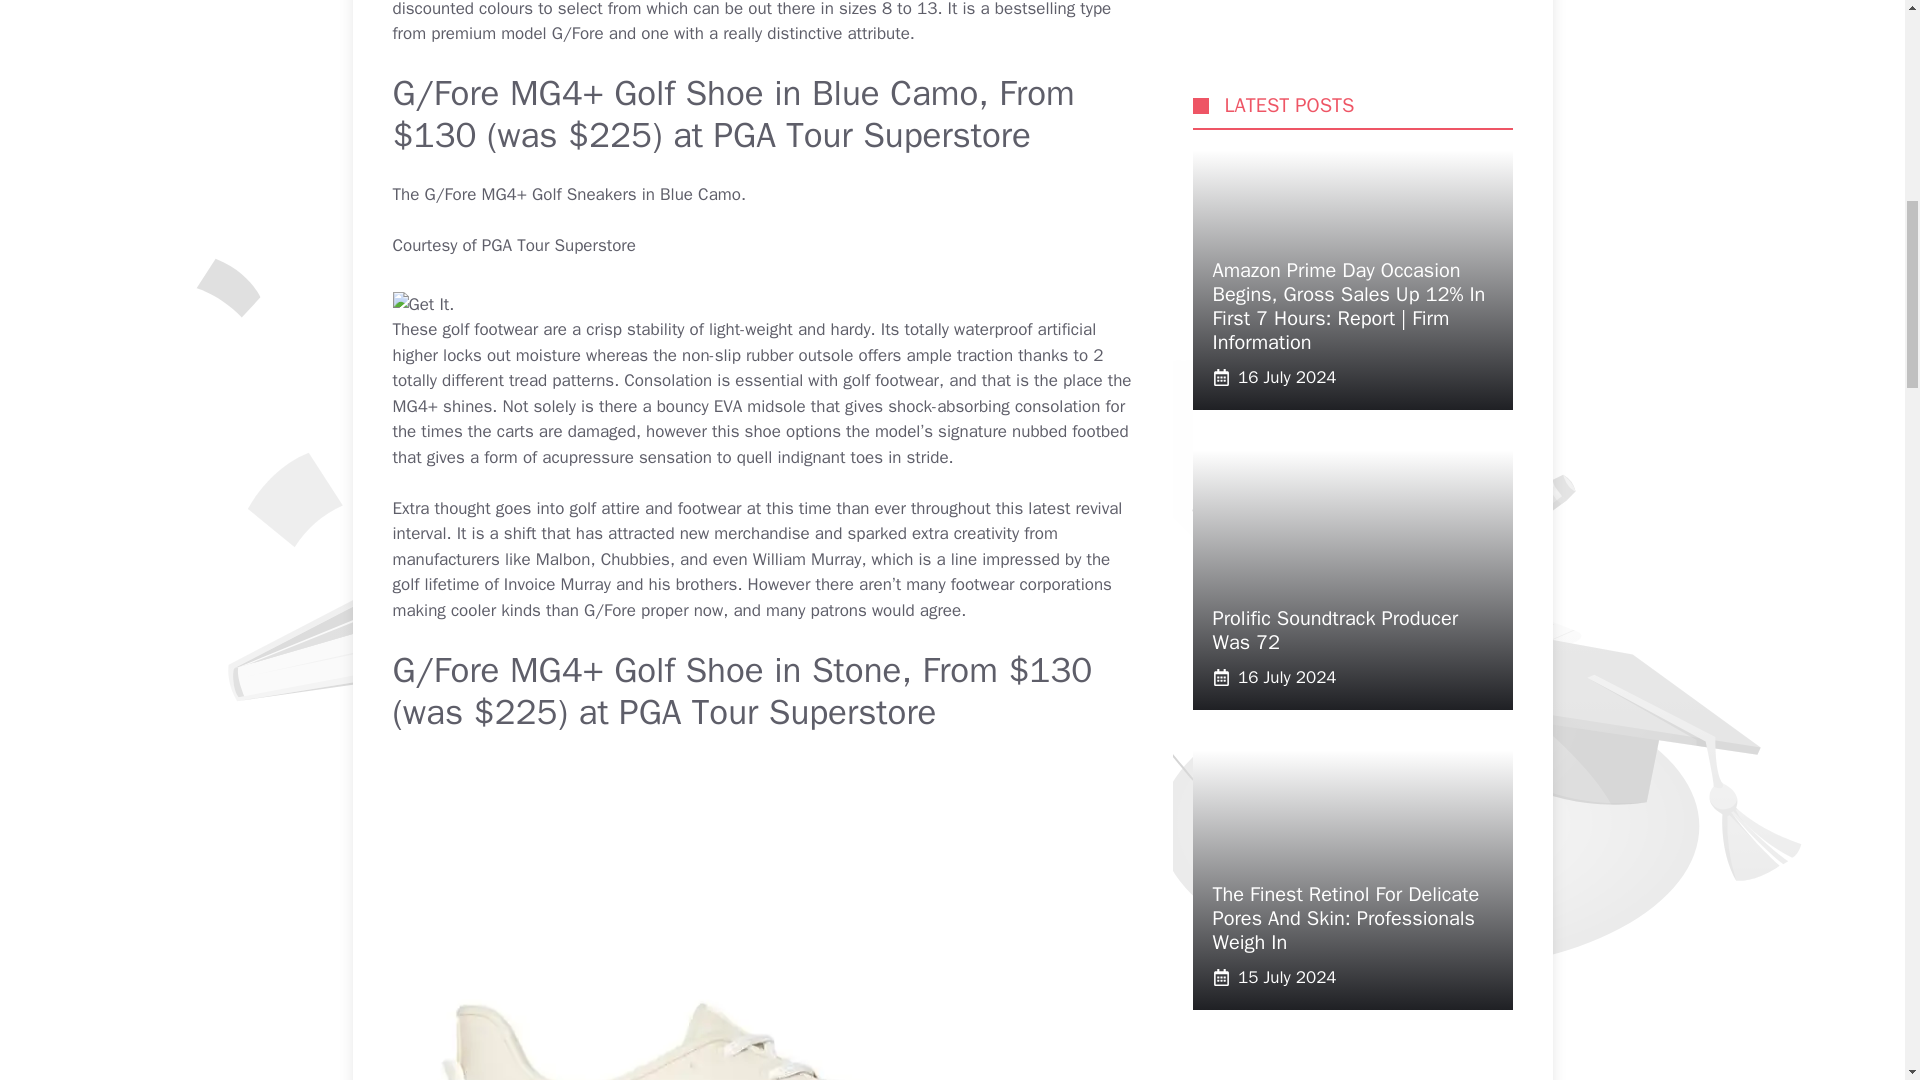 This screenshot has width=1920, height=1080. What do you see at coordinates (807, 559) in the screenshot?
I see `William Murray` at bounding box center [807, 559].